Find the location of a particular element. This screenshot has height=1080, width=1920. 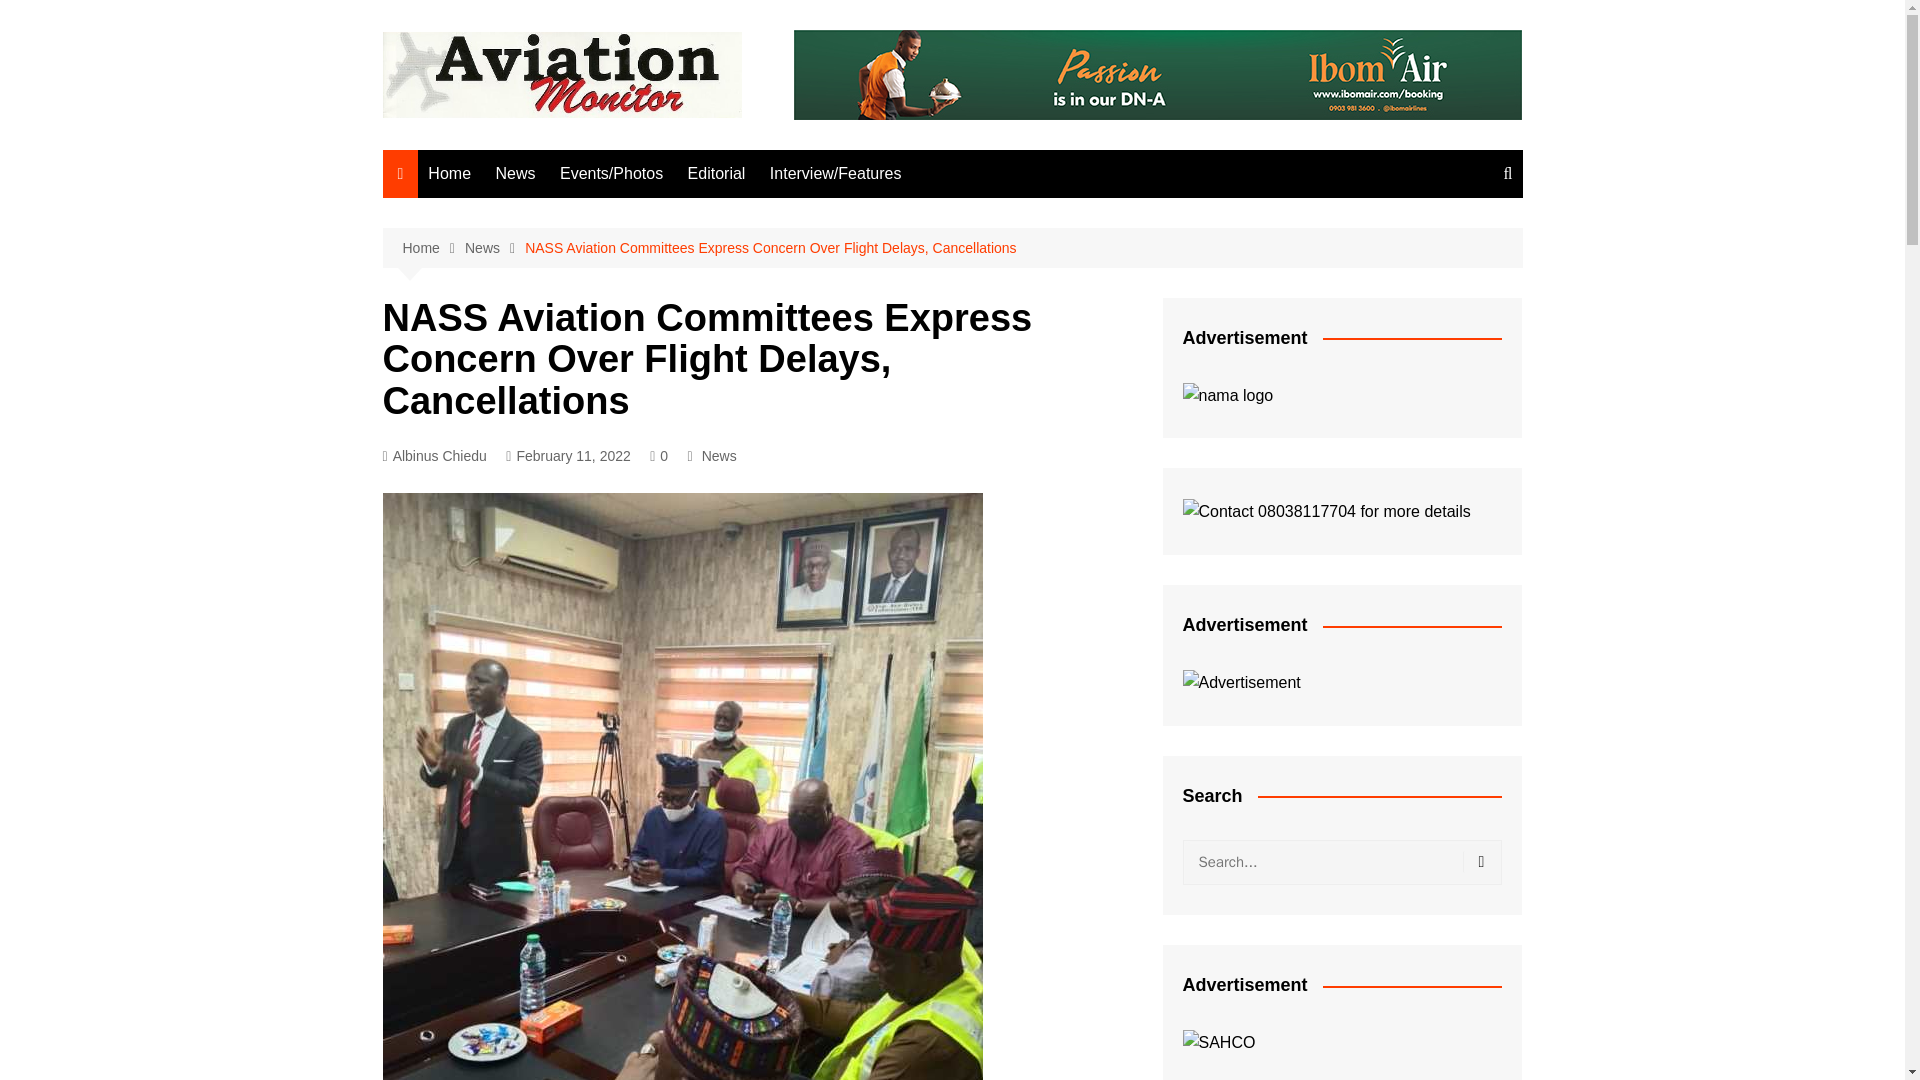

News is located at coordinates (515, 174).